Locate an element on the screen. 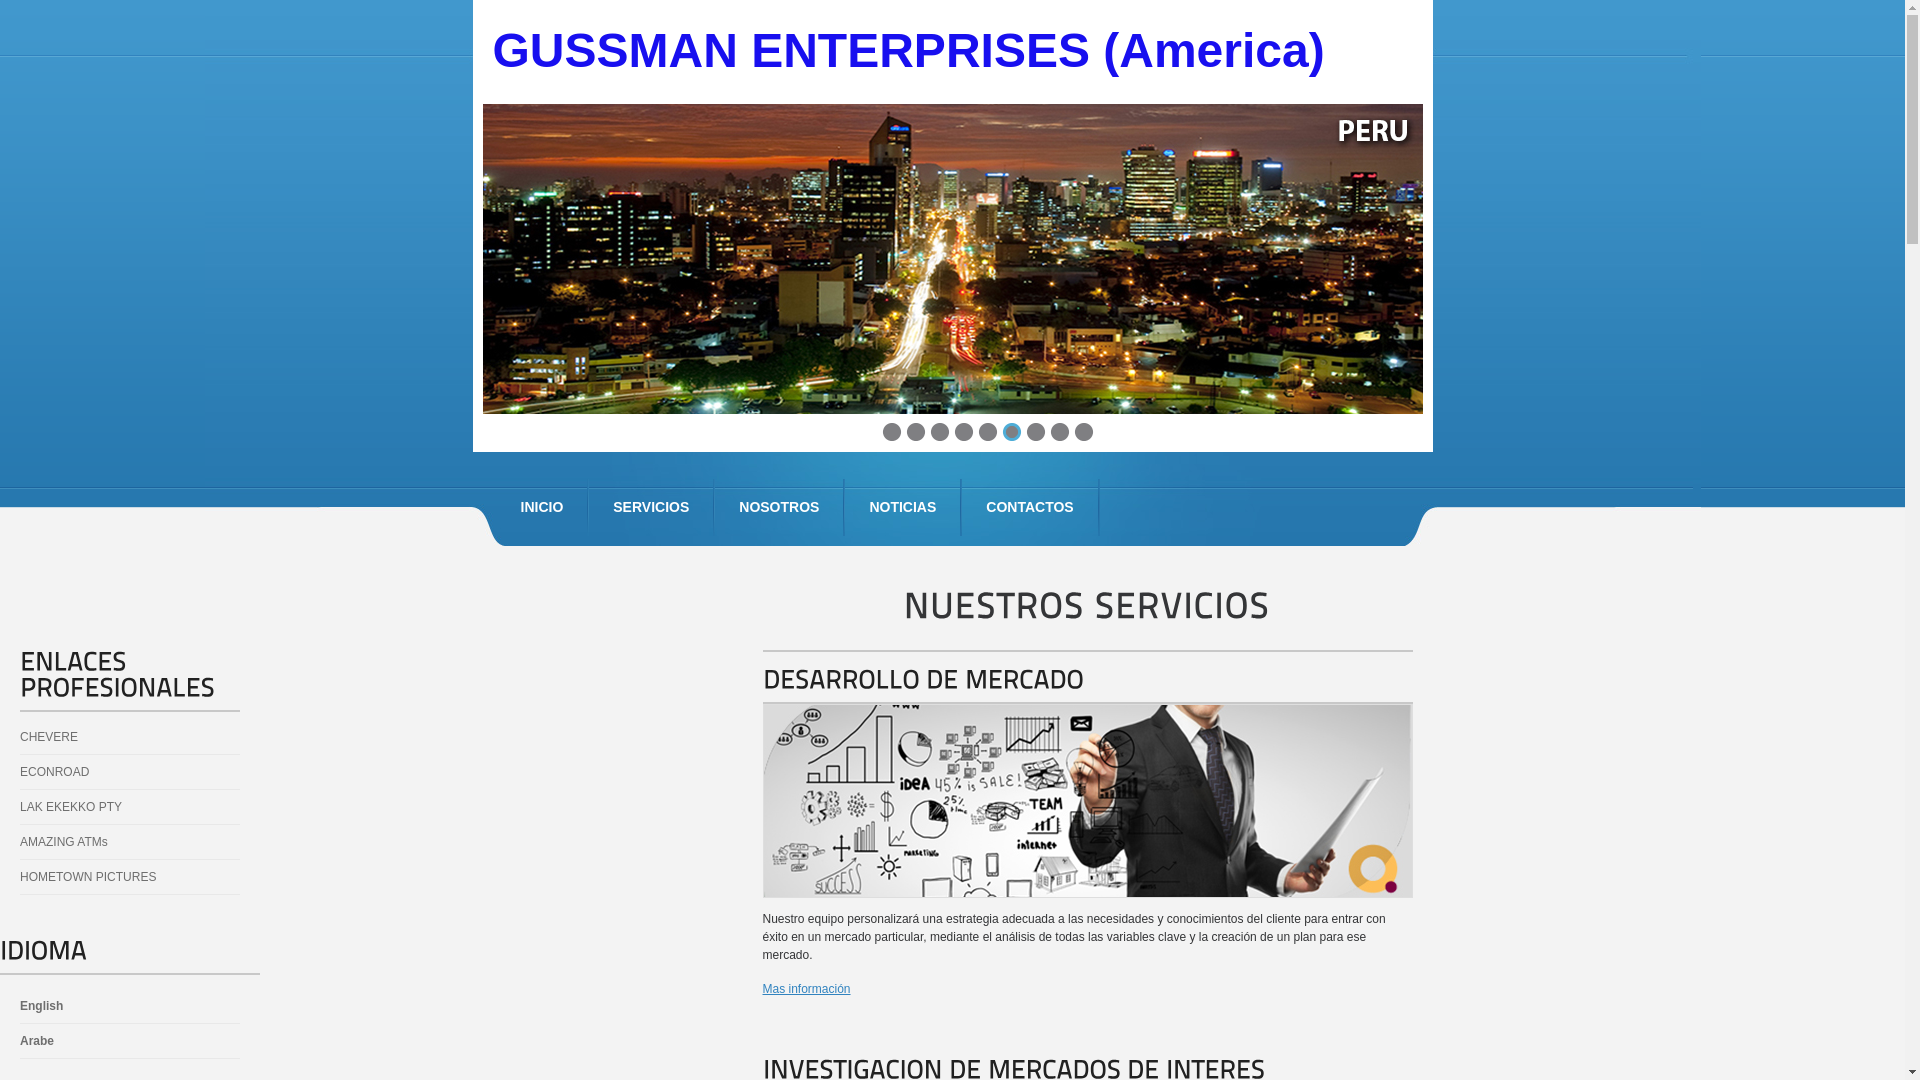 The image size is (1920, 1080).   is located at coordinates (484, 113).